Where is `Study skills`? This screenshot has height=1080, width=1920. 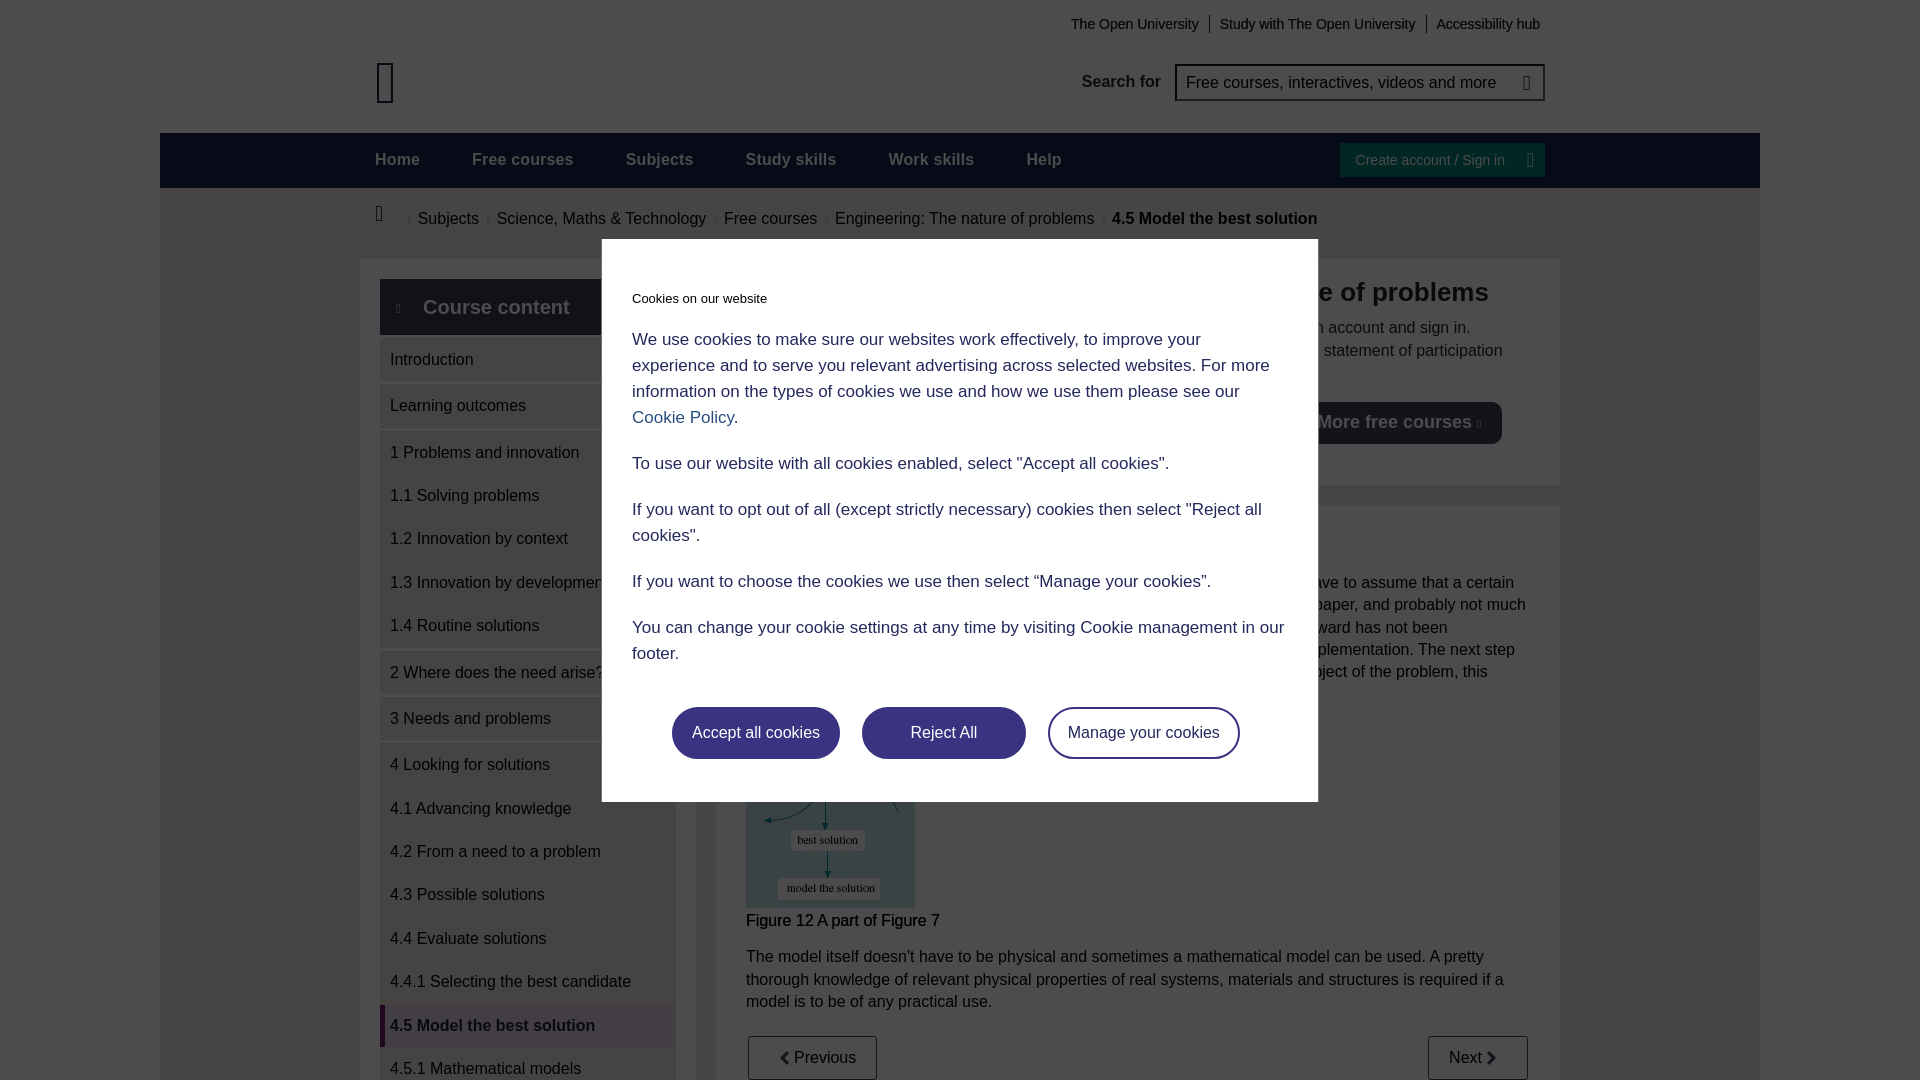
Study skills is located at coordinates (792, 160).